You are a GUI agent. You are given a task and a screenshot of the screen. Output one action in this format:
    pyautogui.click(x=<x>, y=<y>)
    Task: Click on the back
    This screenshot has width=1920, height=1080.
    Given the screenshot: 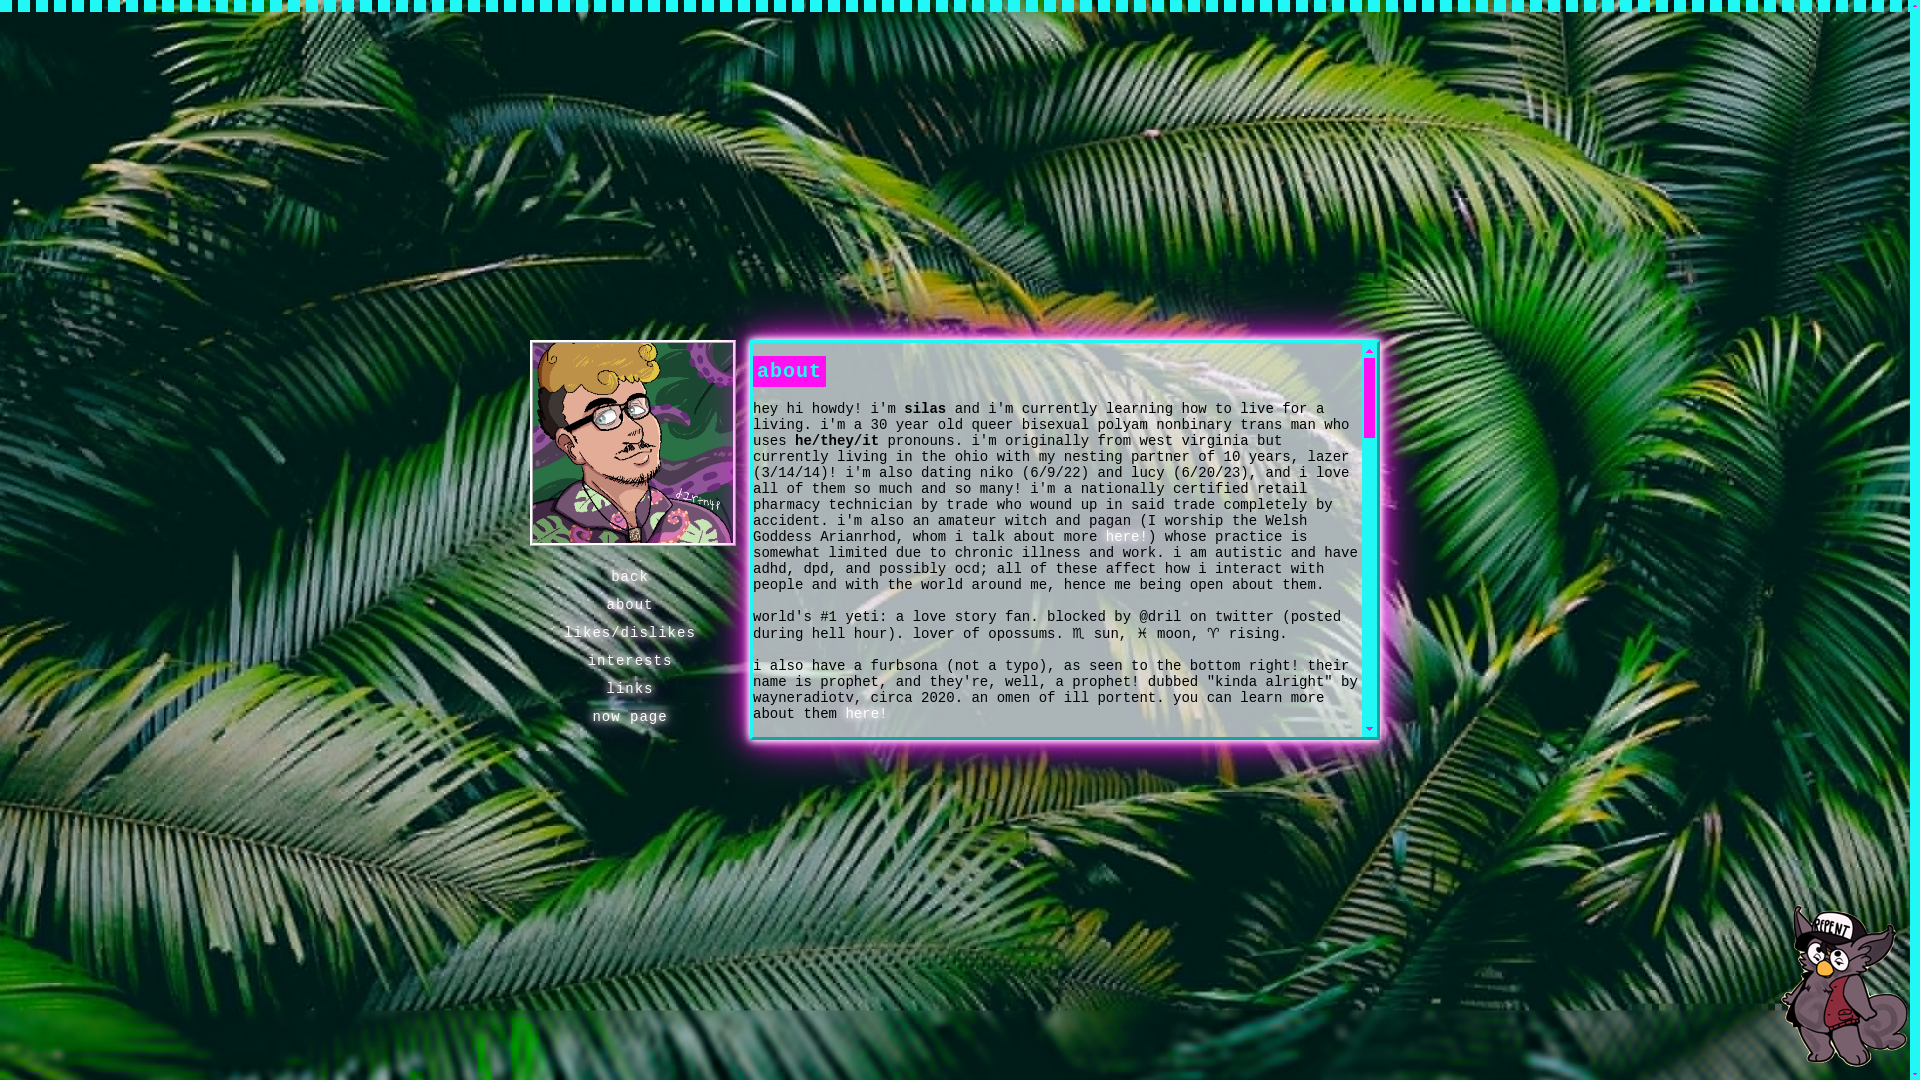 What is the action you would take?
    pyautogui.click(x=629, y=576)
    